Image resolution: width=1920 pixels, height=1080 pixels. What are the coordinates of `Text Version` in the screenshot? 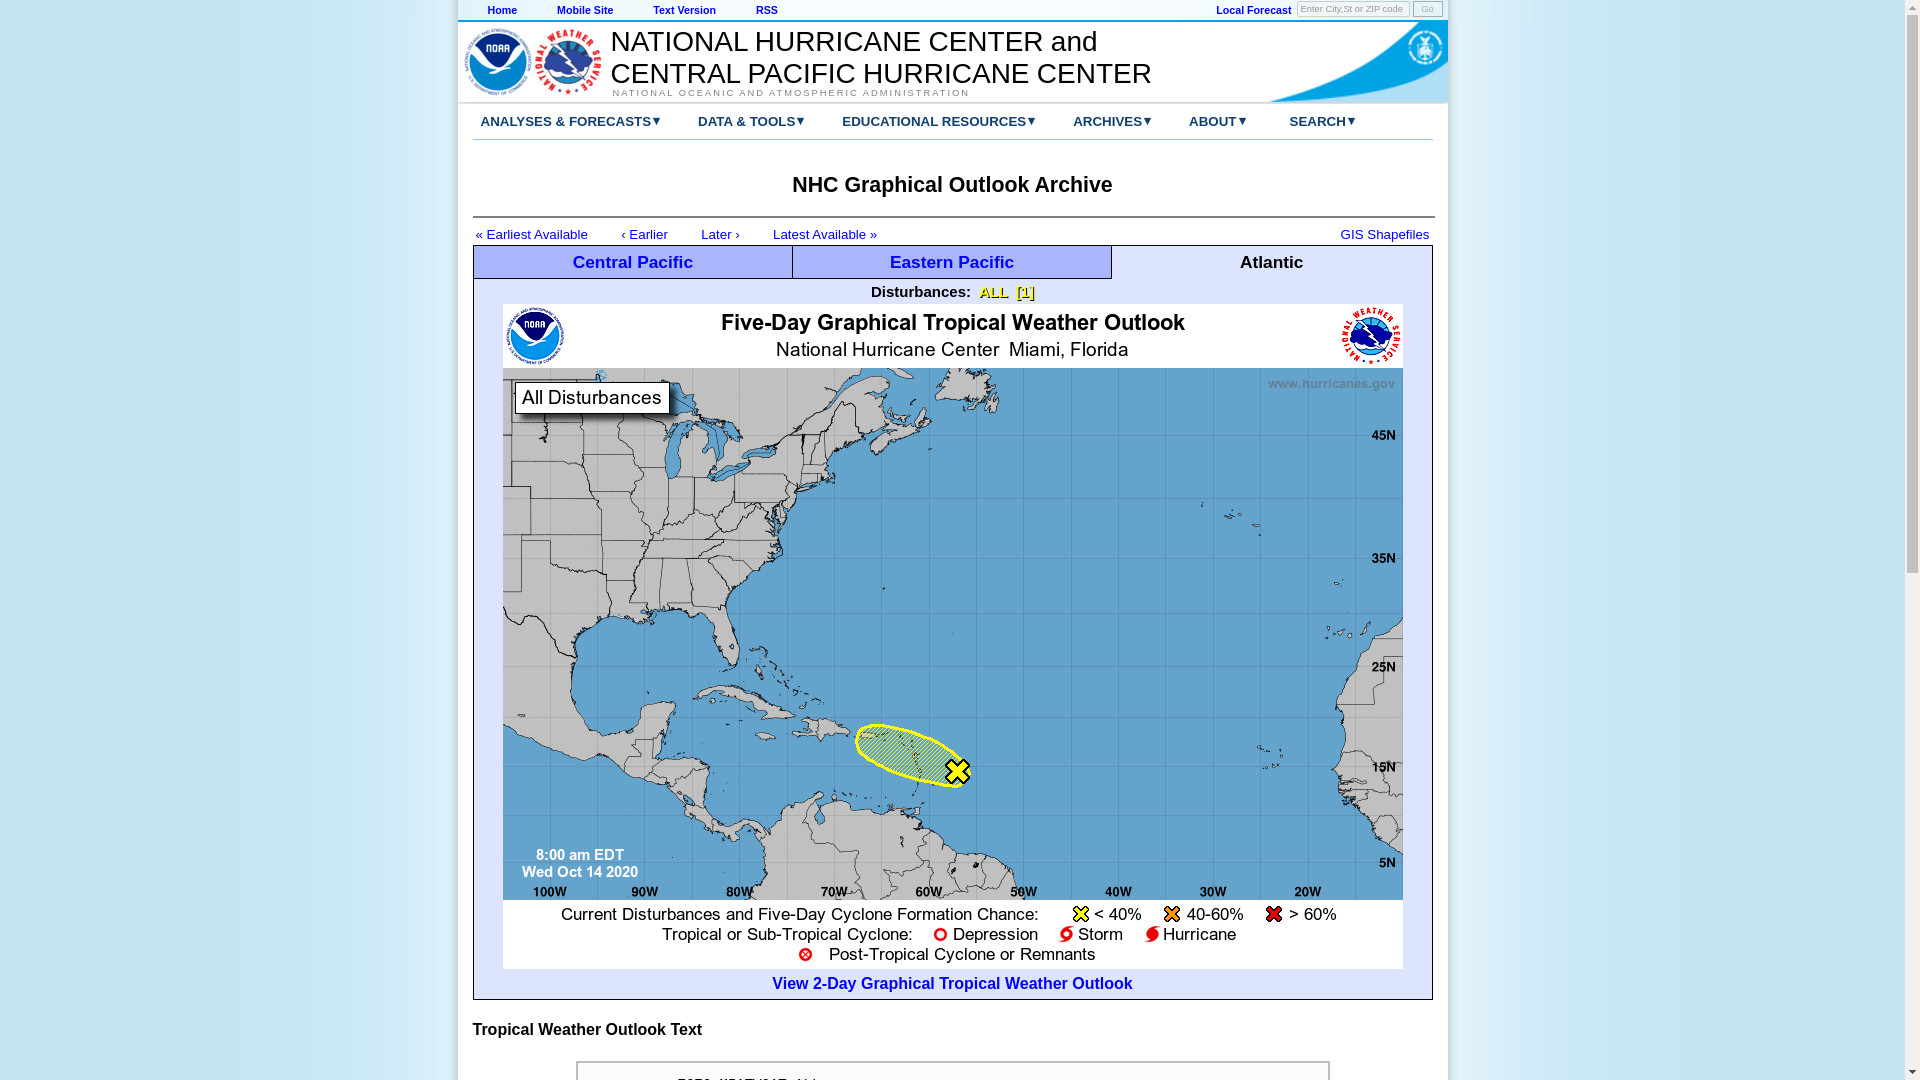 It's located at (684, 10).